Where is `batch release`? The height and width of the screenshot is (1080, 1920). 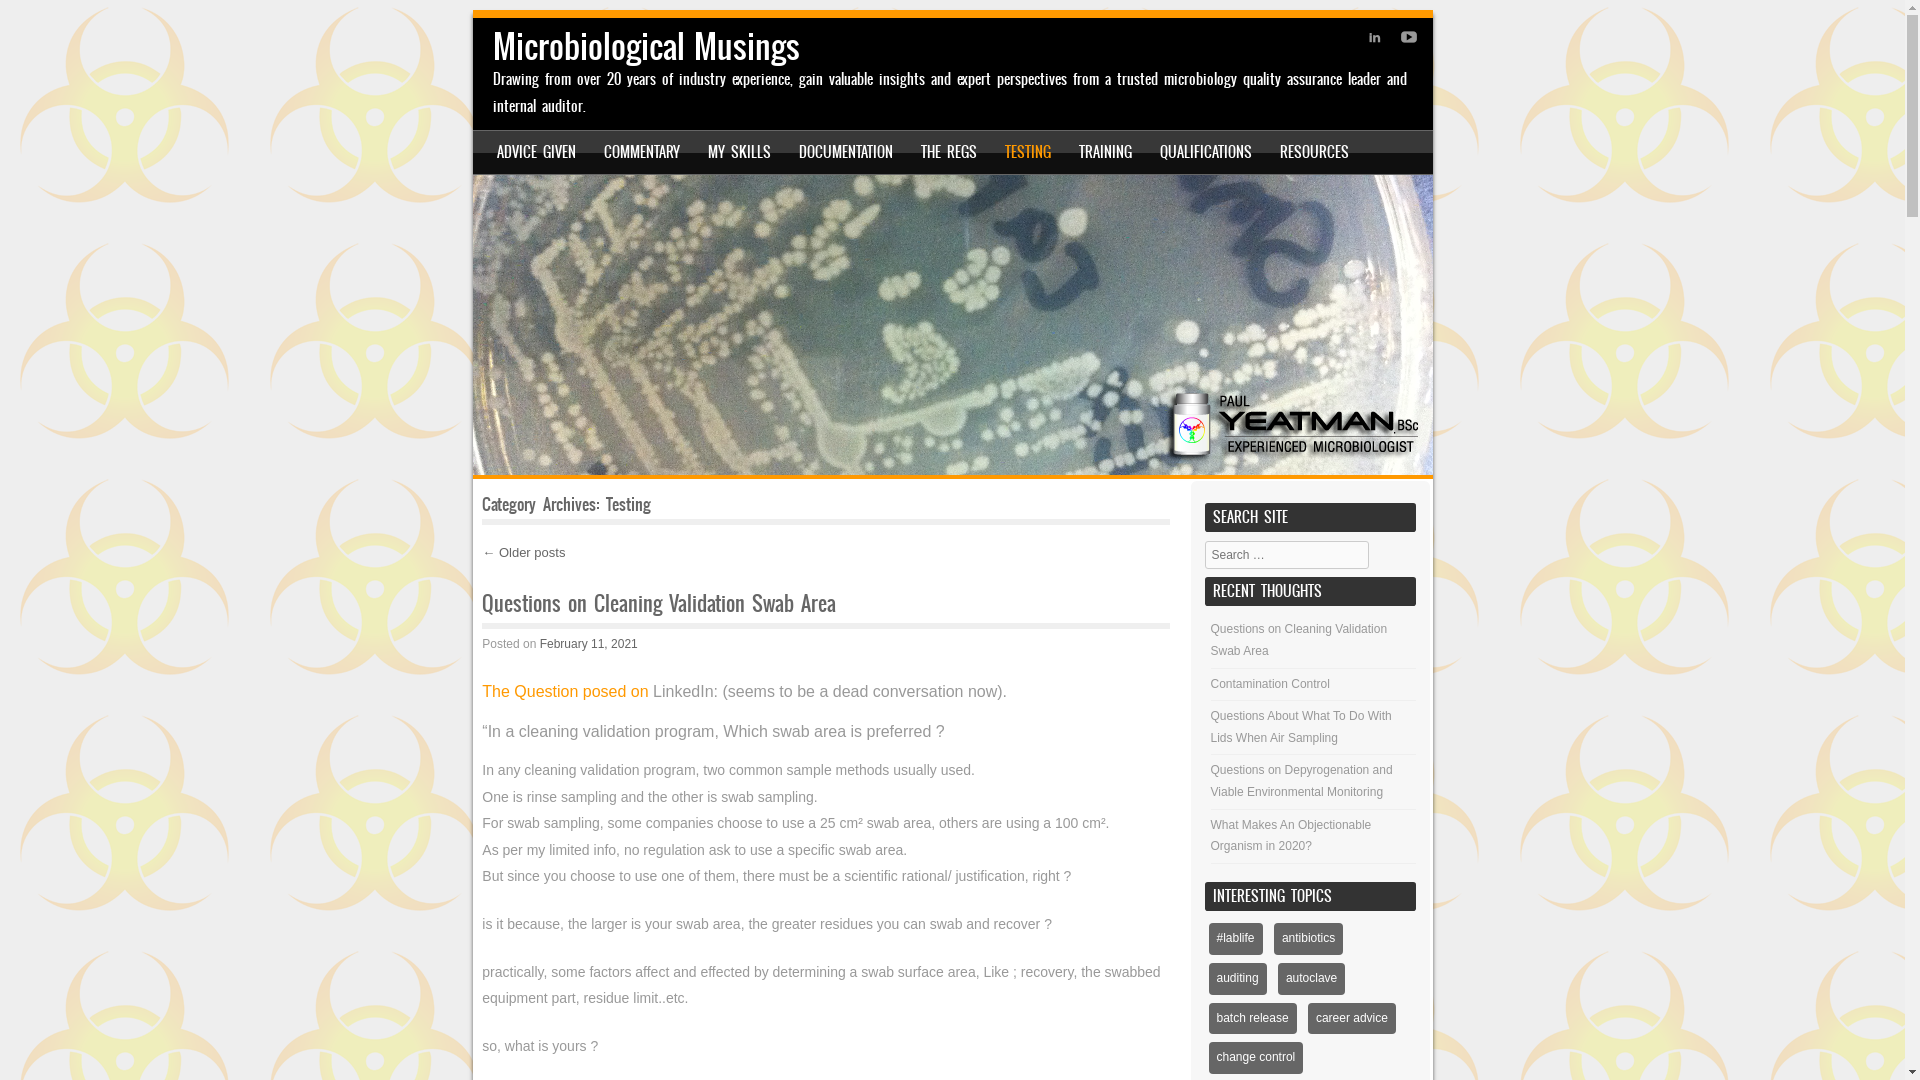
batch release is located at coordinates (1253, 1019).